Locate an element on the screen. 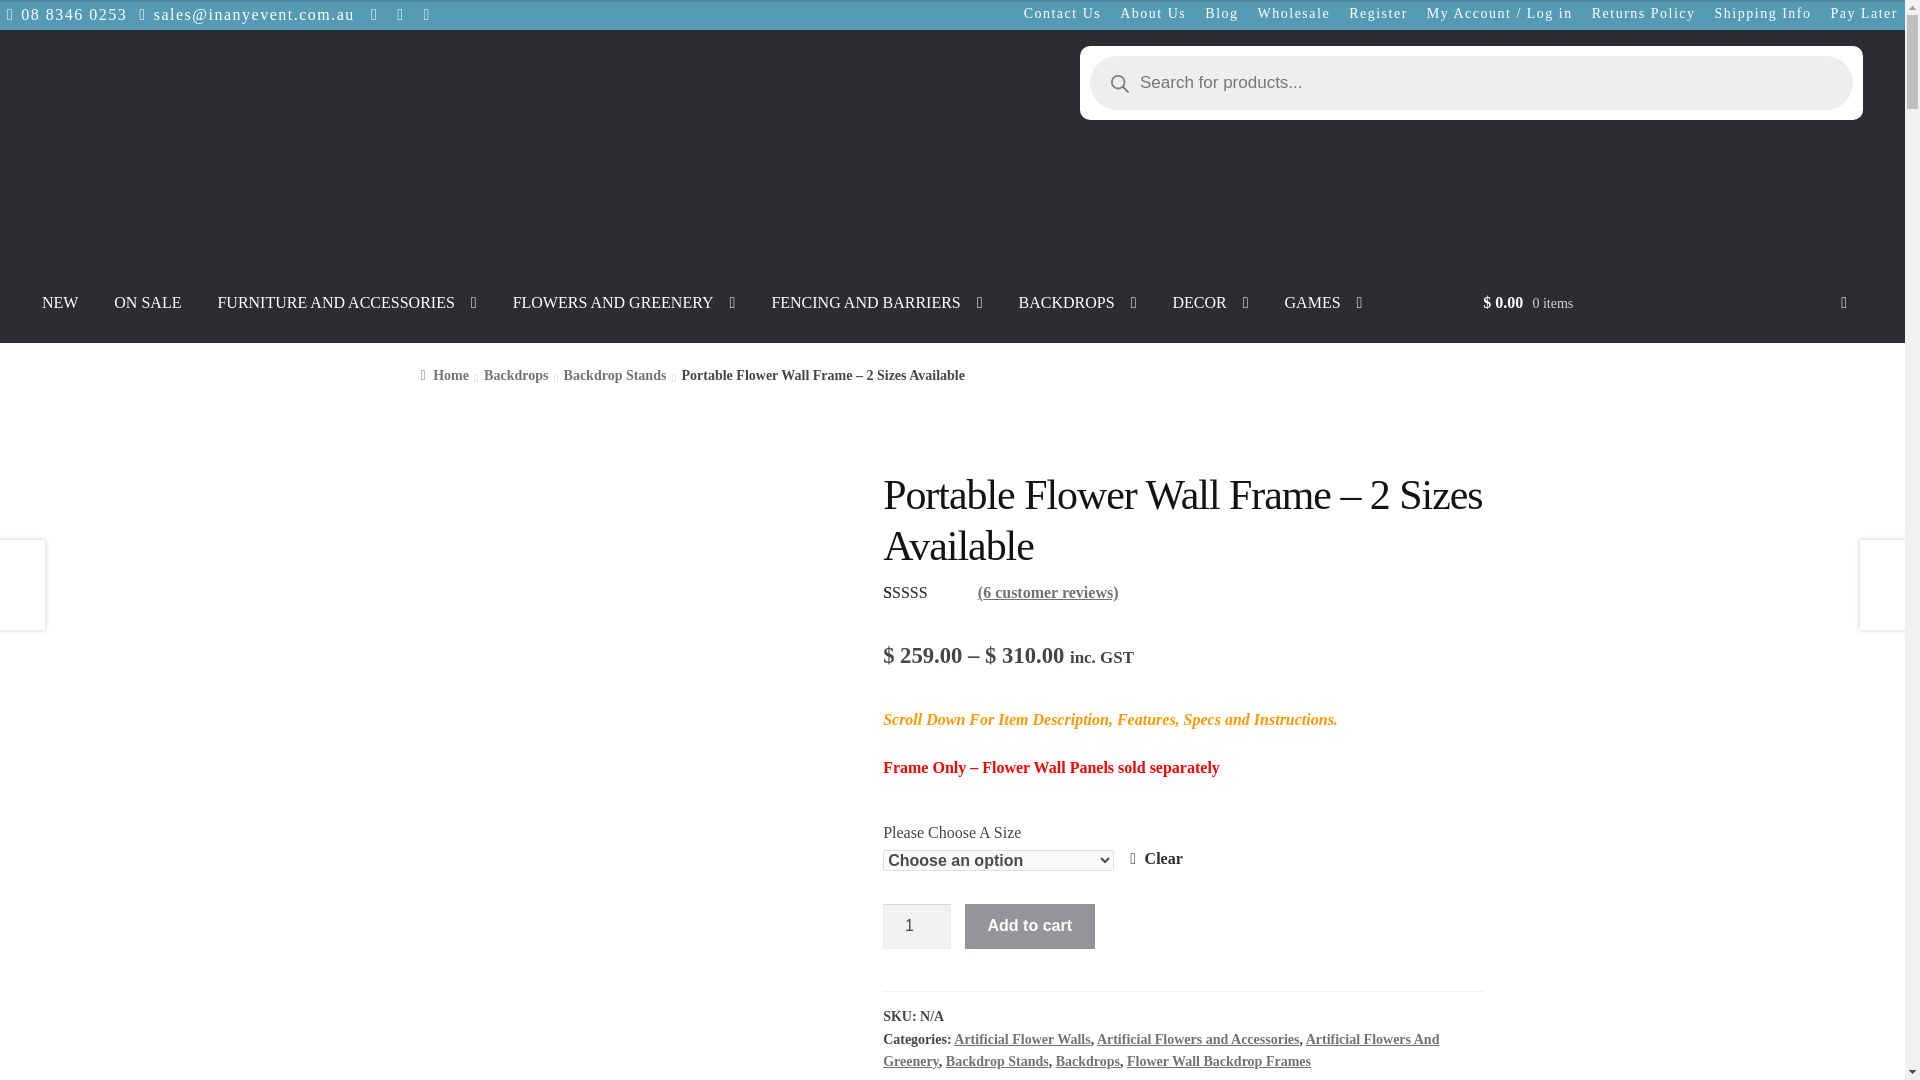 The height and width of the screenshot is (1080, 1920). Contact Us is located at coordinates (1063, 14).